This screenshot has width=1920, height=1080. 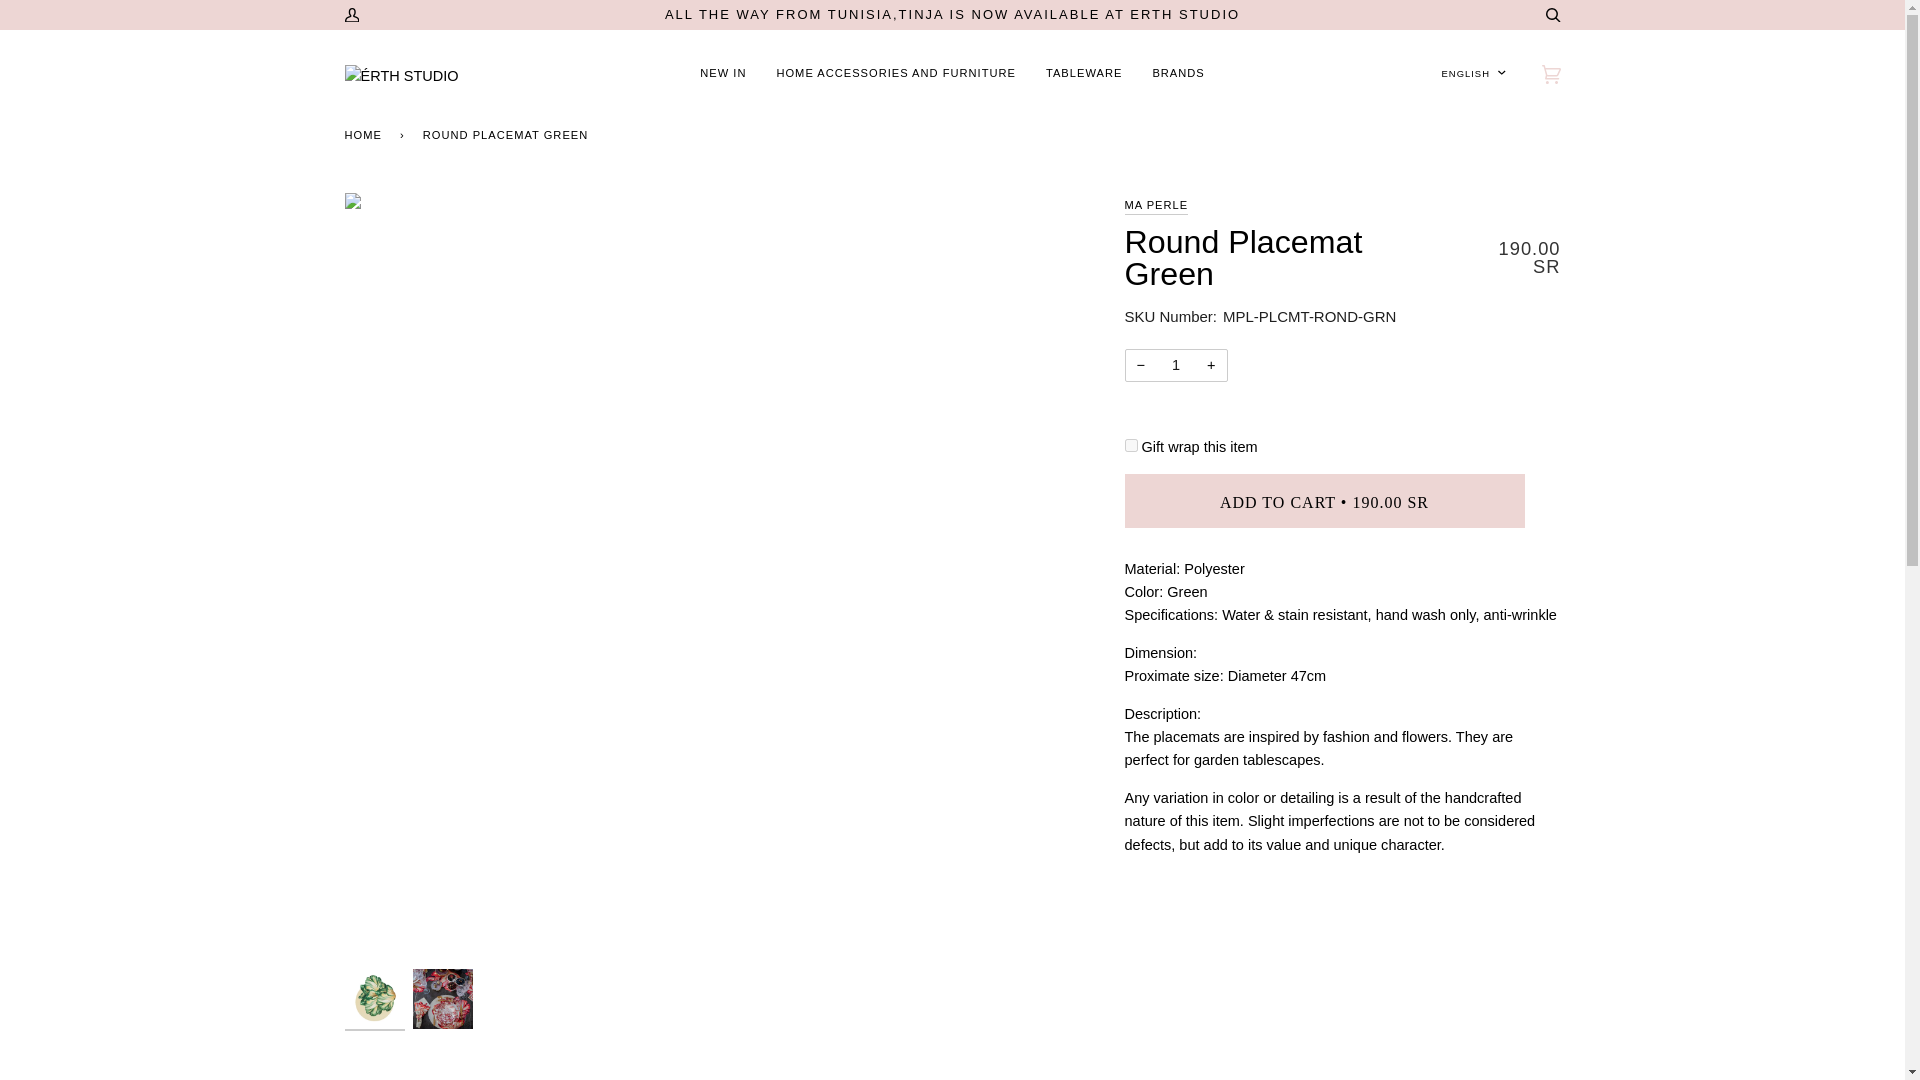 What do you see at coordinates (722, 74) in the screenshot?
I see `NEW IN` at bounding box center [722, 74].